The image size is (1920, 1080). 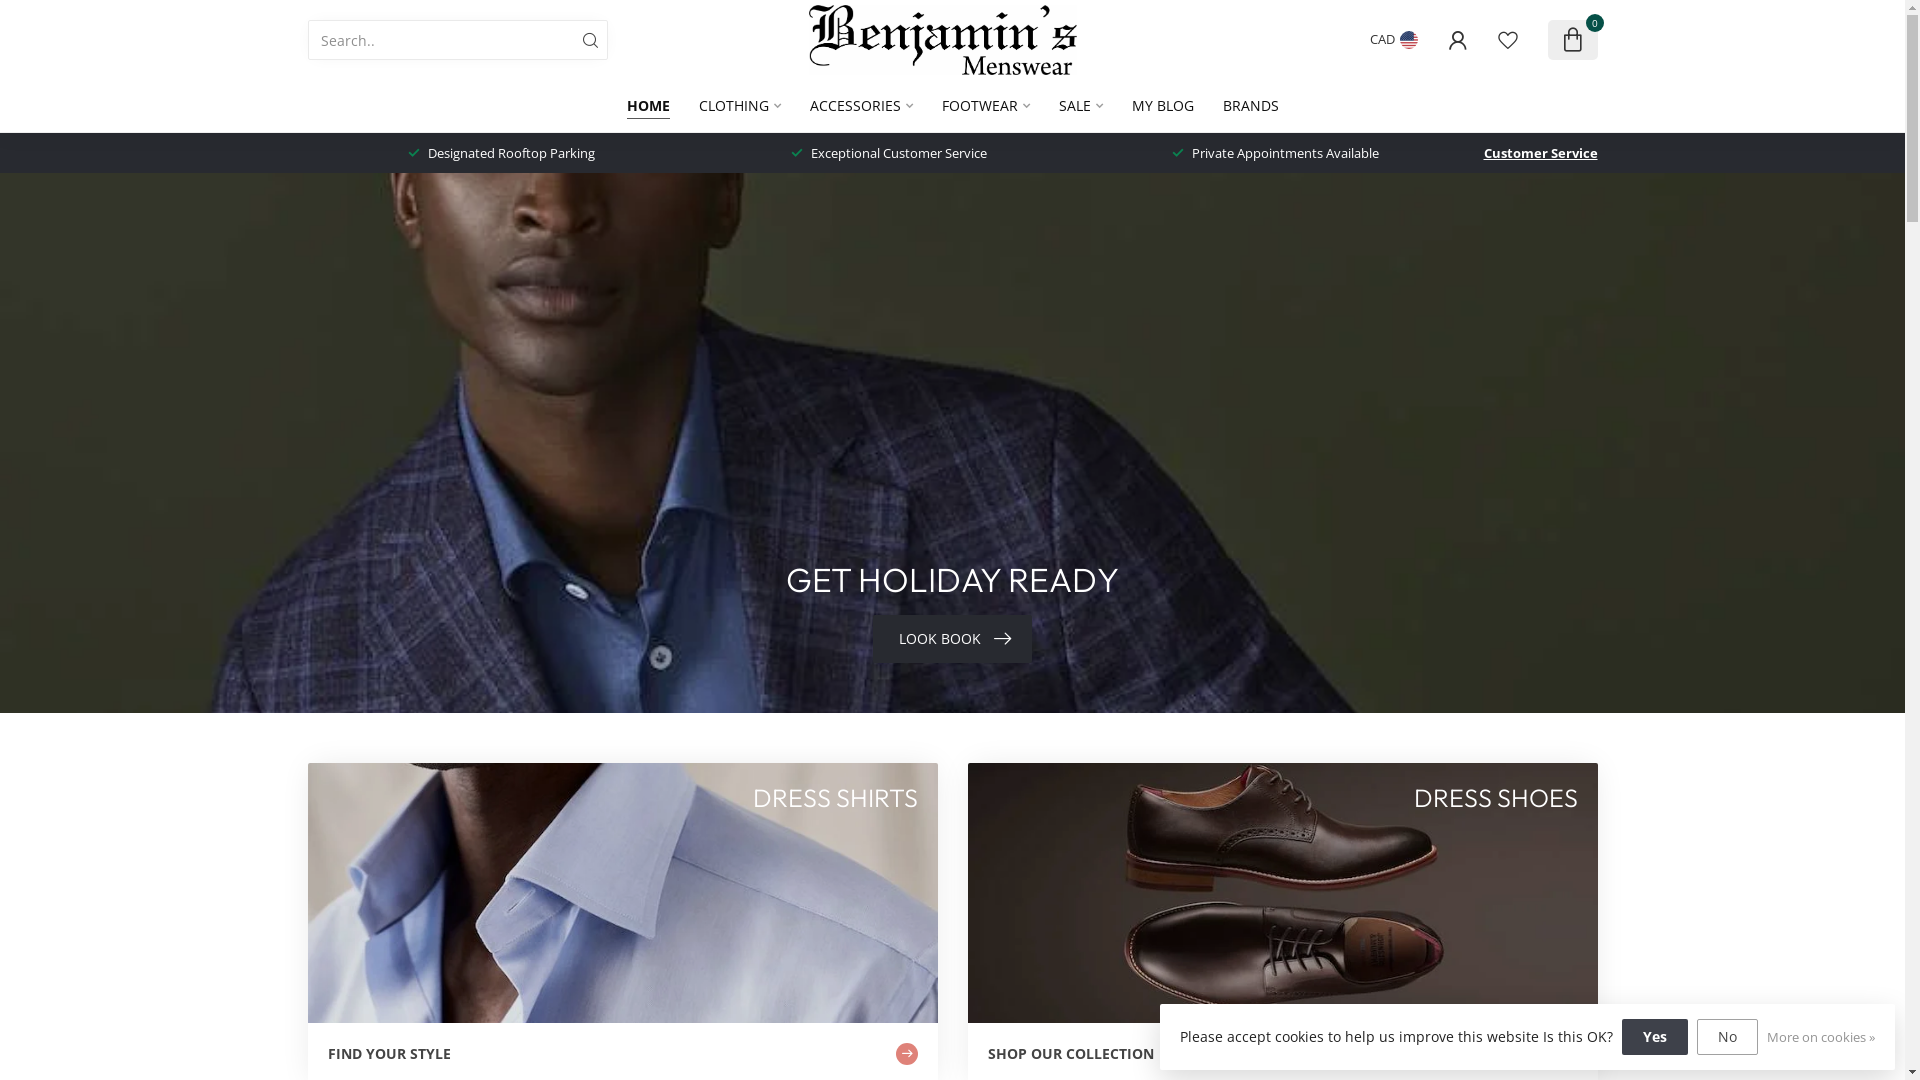 I want to click on HOME, so click(x=648, y=106).